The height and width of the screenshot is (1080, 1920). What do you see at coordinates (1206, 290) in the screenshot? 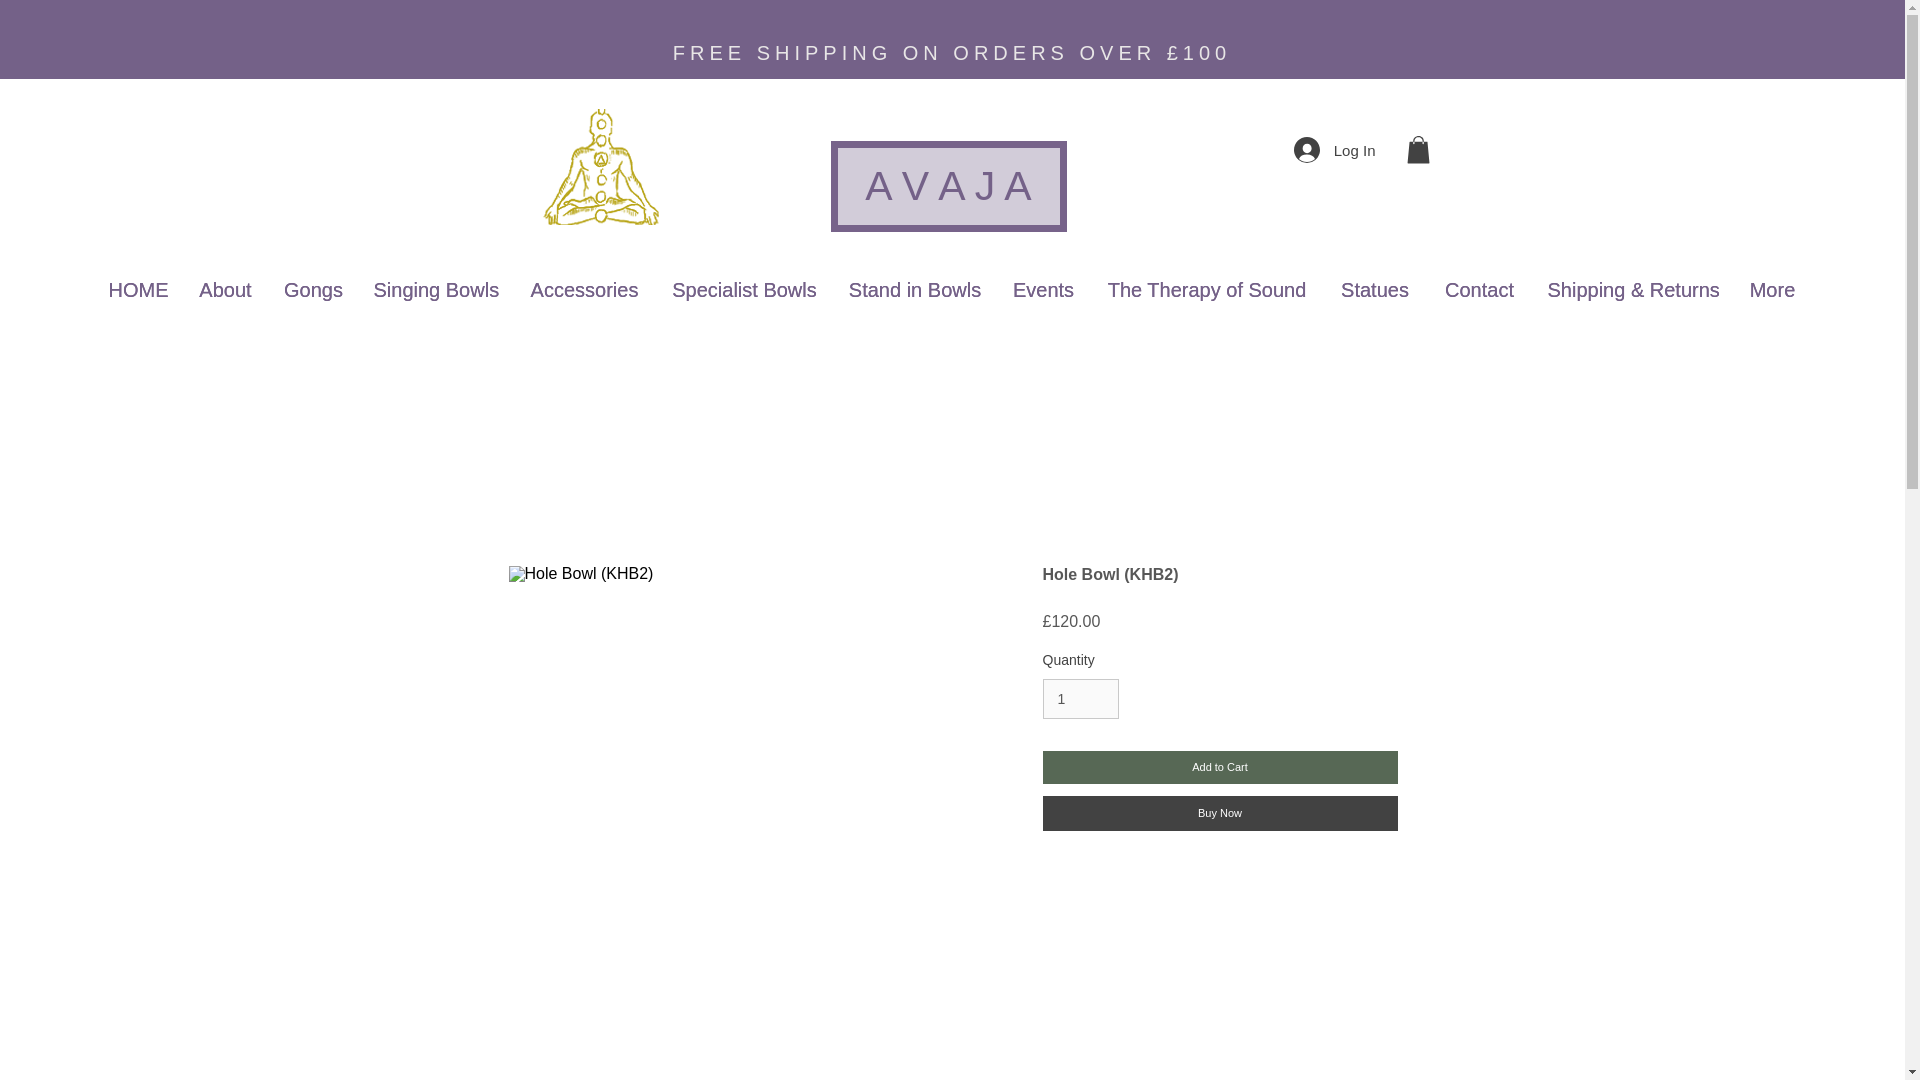
I see `The Therapy of Sound` at bounding box center [1206, 290].